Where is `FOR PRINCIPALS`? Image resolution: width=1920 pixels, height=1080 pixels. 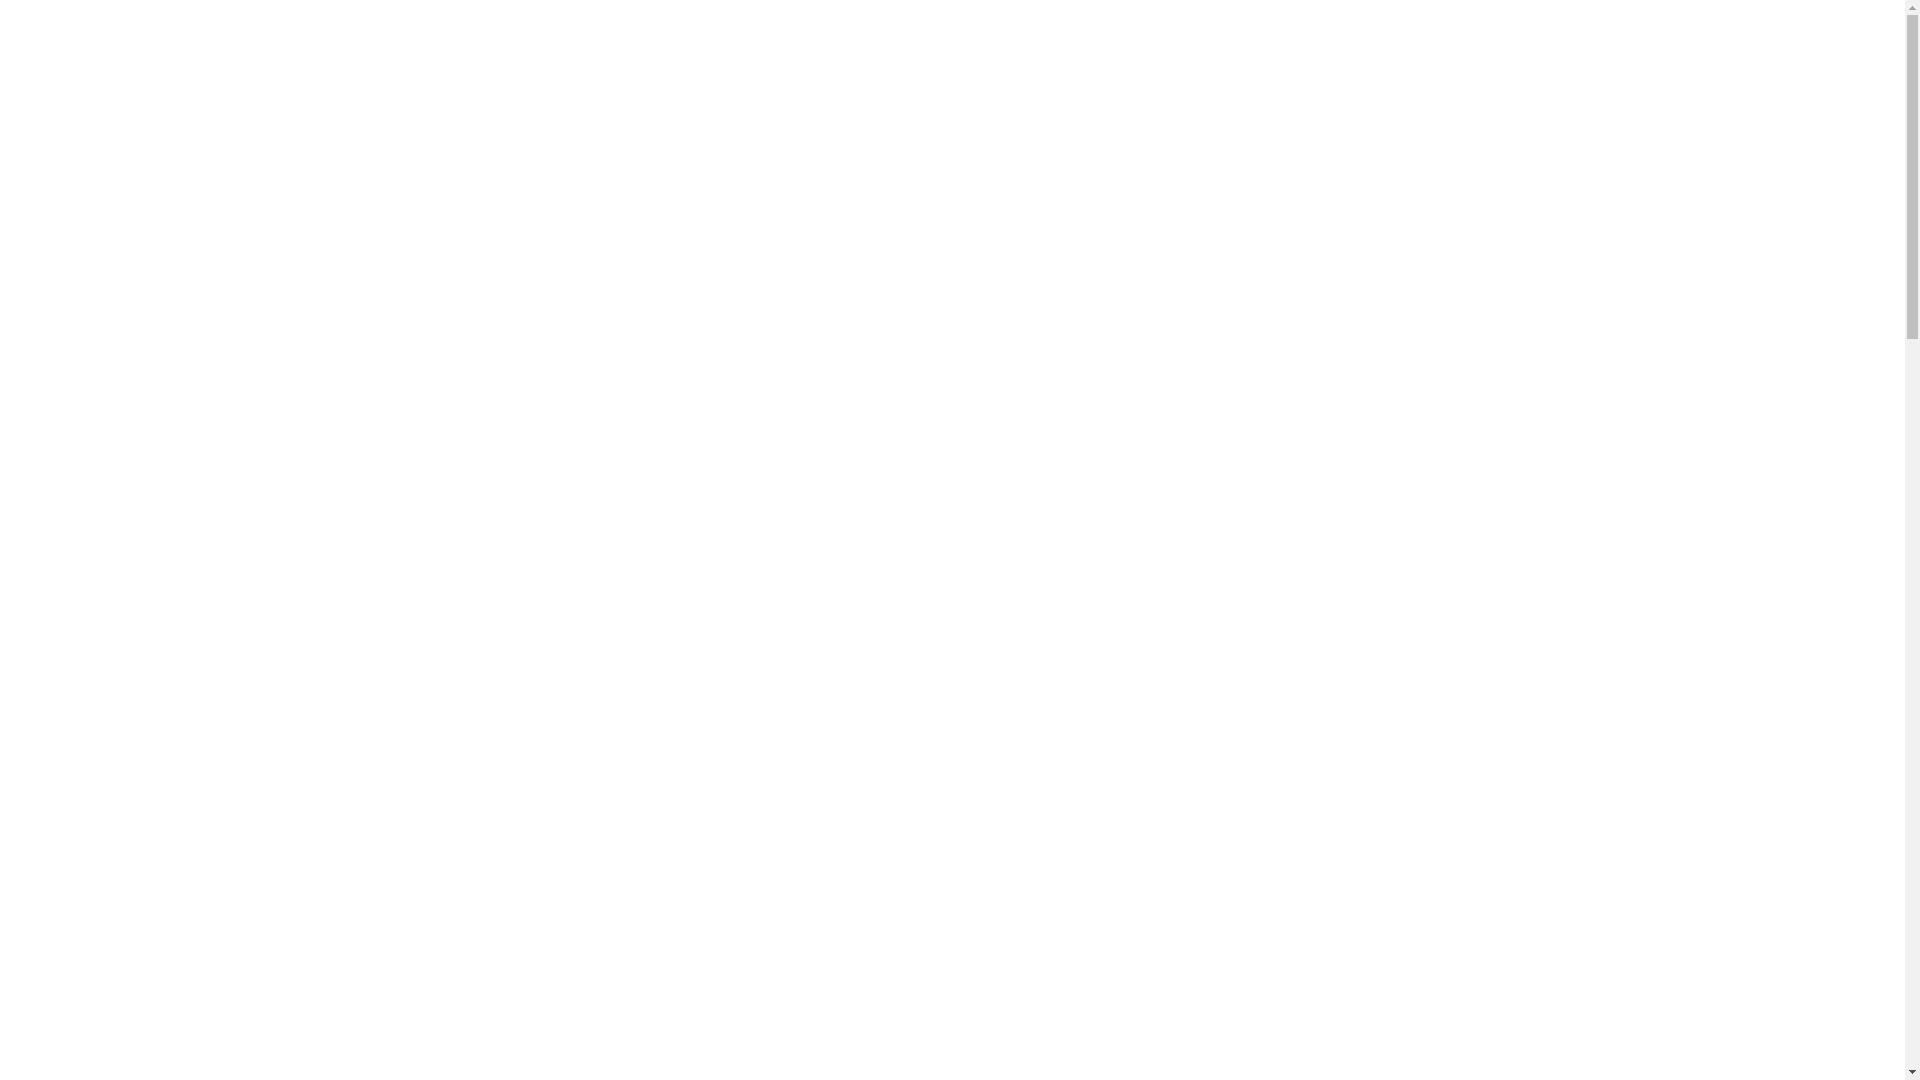 FOR PRINCIPALS is located at coordinates (930, 106).